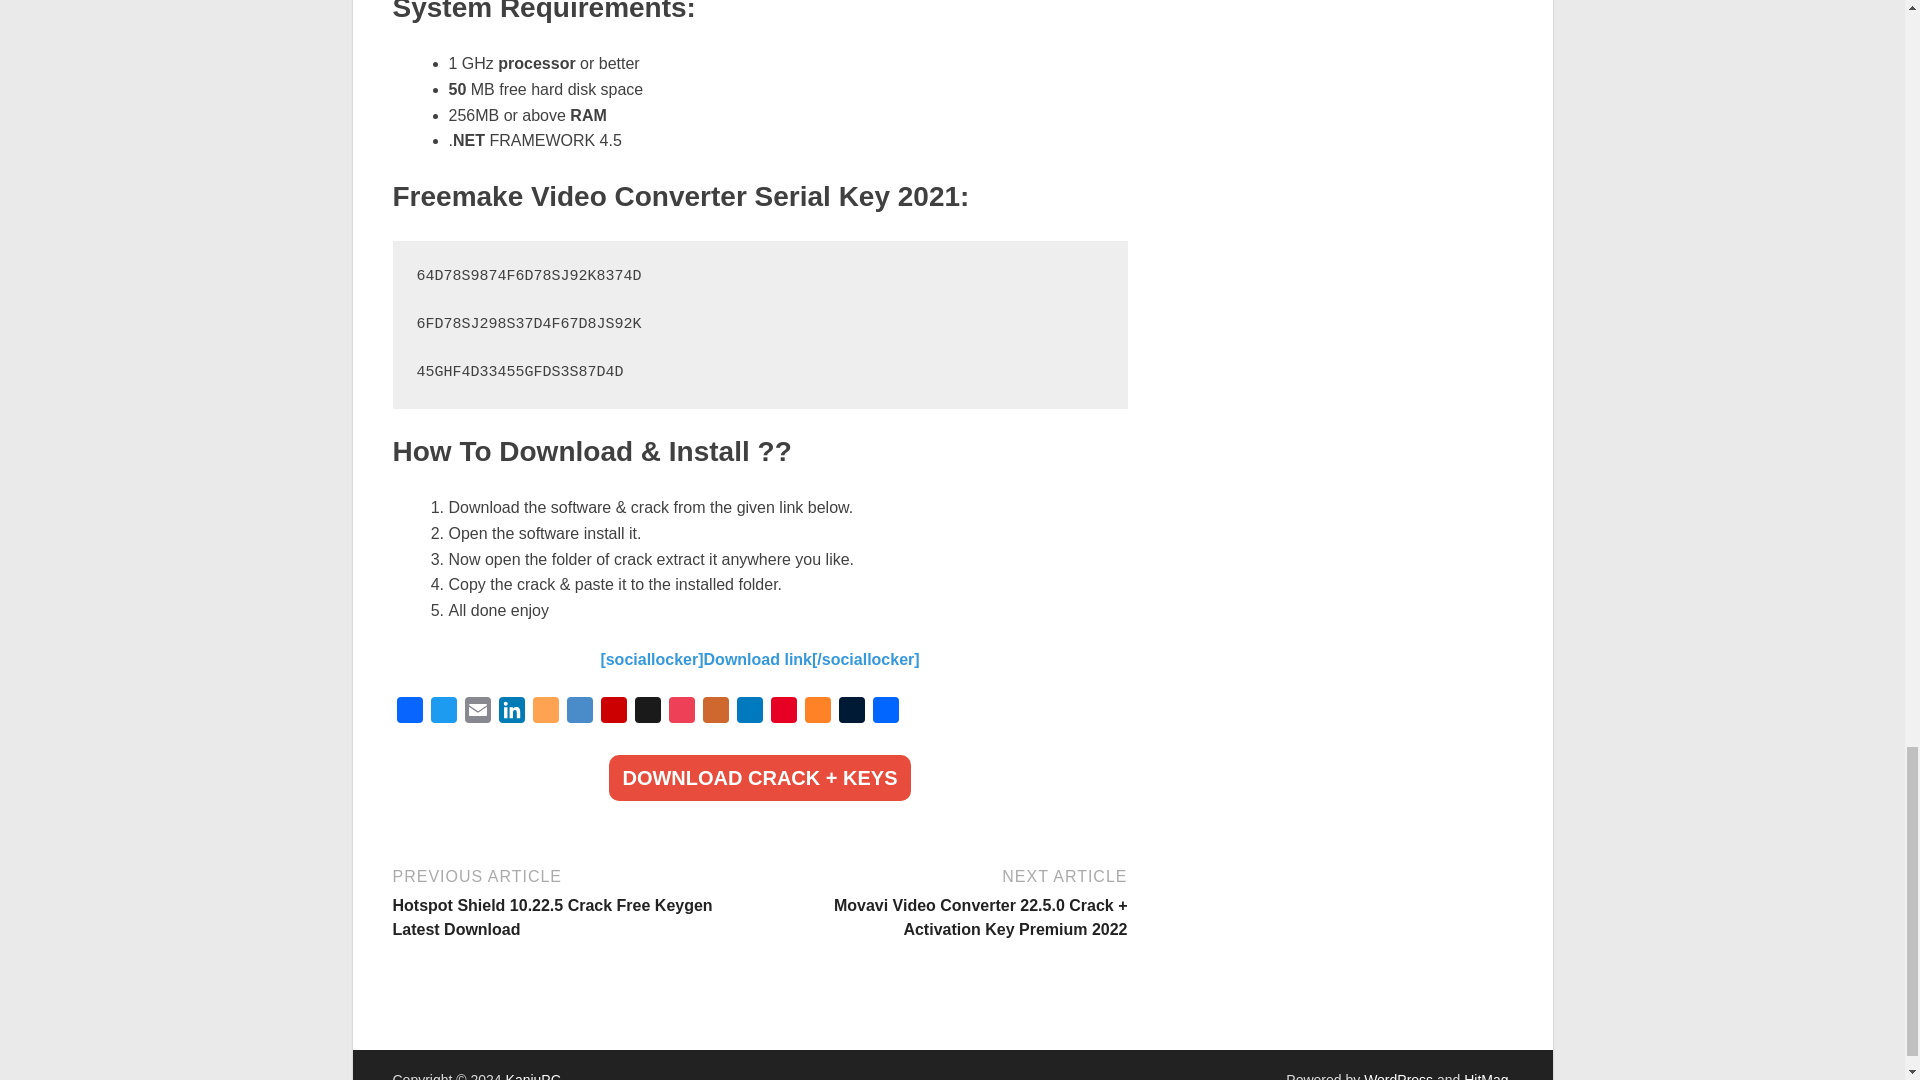 This screenshot has height=1080, width=1920. Describe the element at coordinates (545, 714) in the screenshot. I see `Blogger` at that location.